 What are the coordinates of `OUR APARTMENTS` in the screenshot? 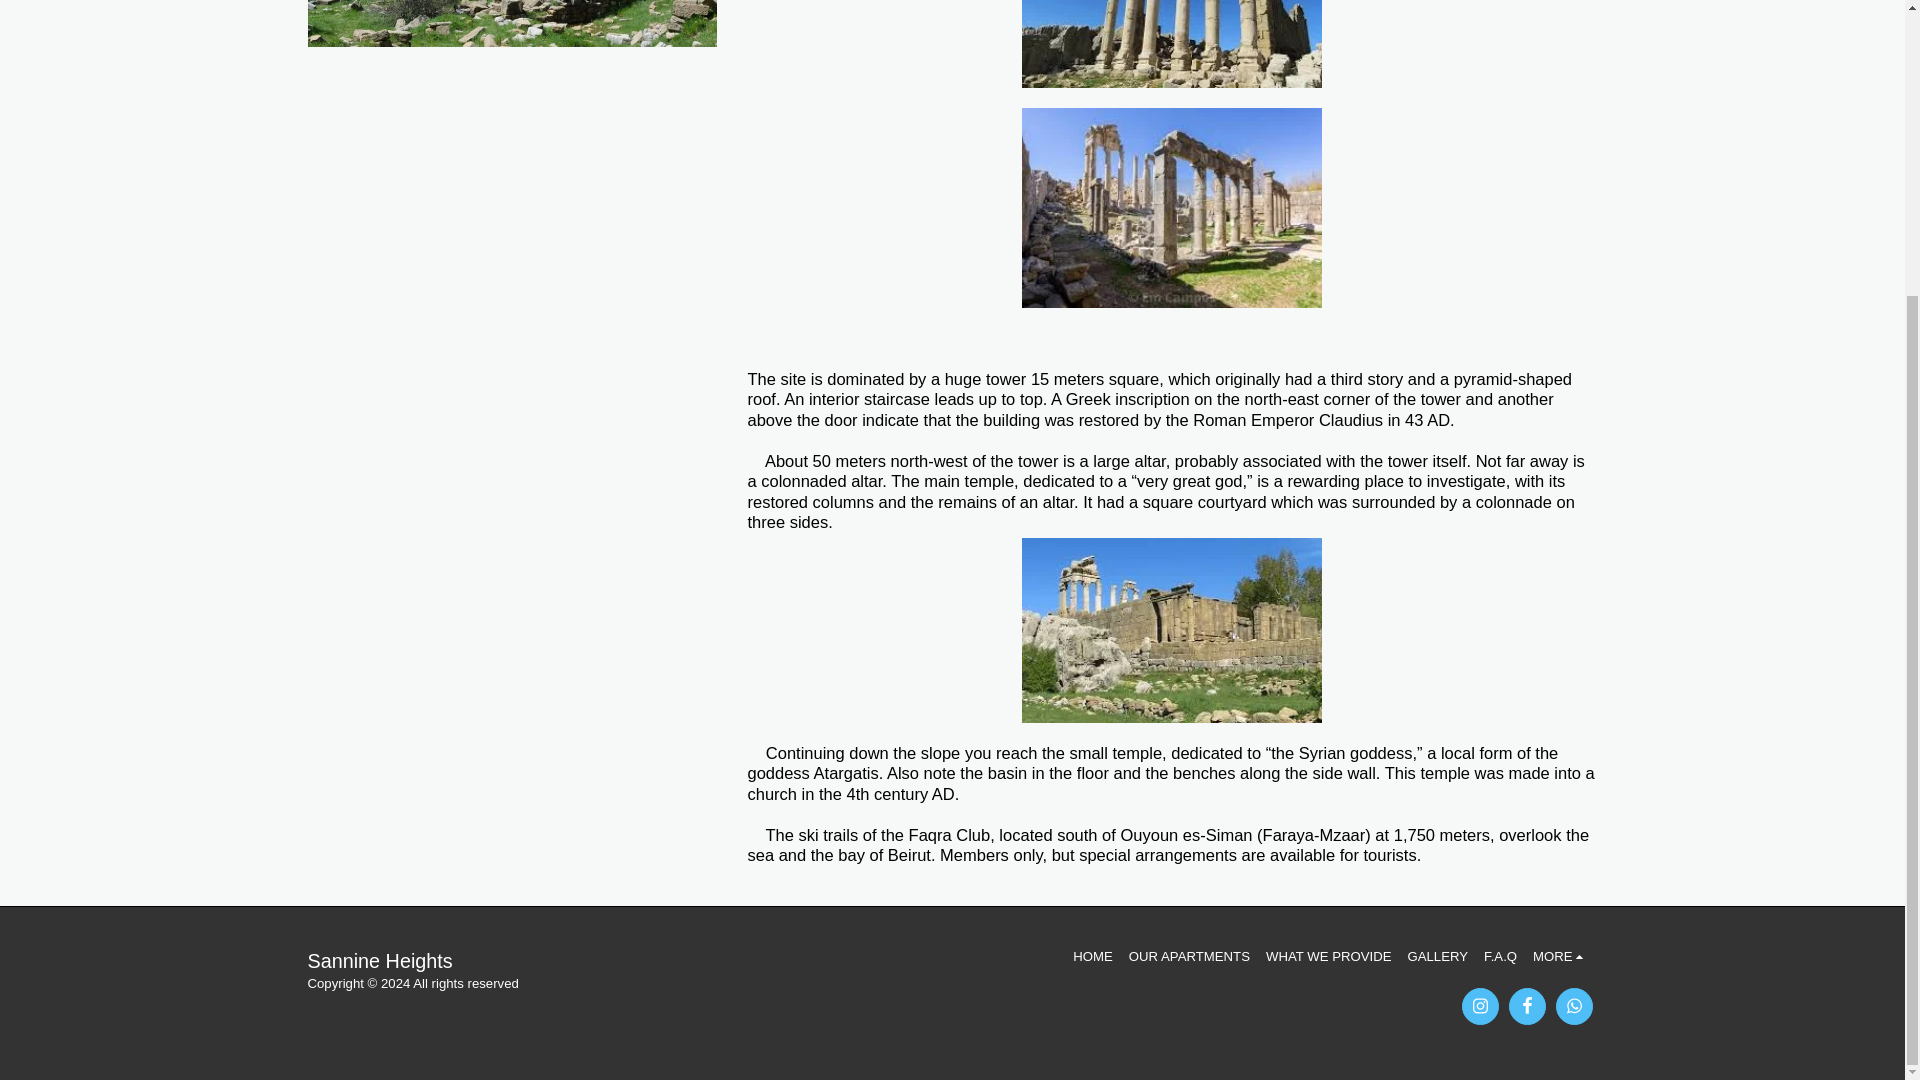 It's located at (1188, 956).